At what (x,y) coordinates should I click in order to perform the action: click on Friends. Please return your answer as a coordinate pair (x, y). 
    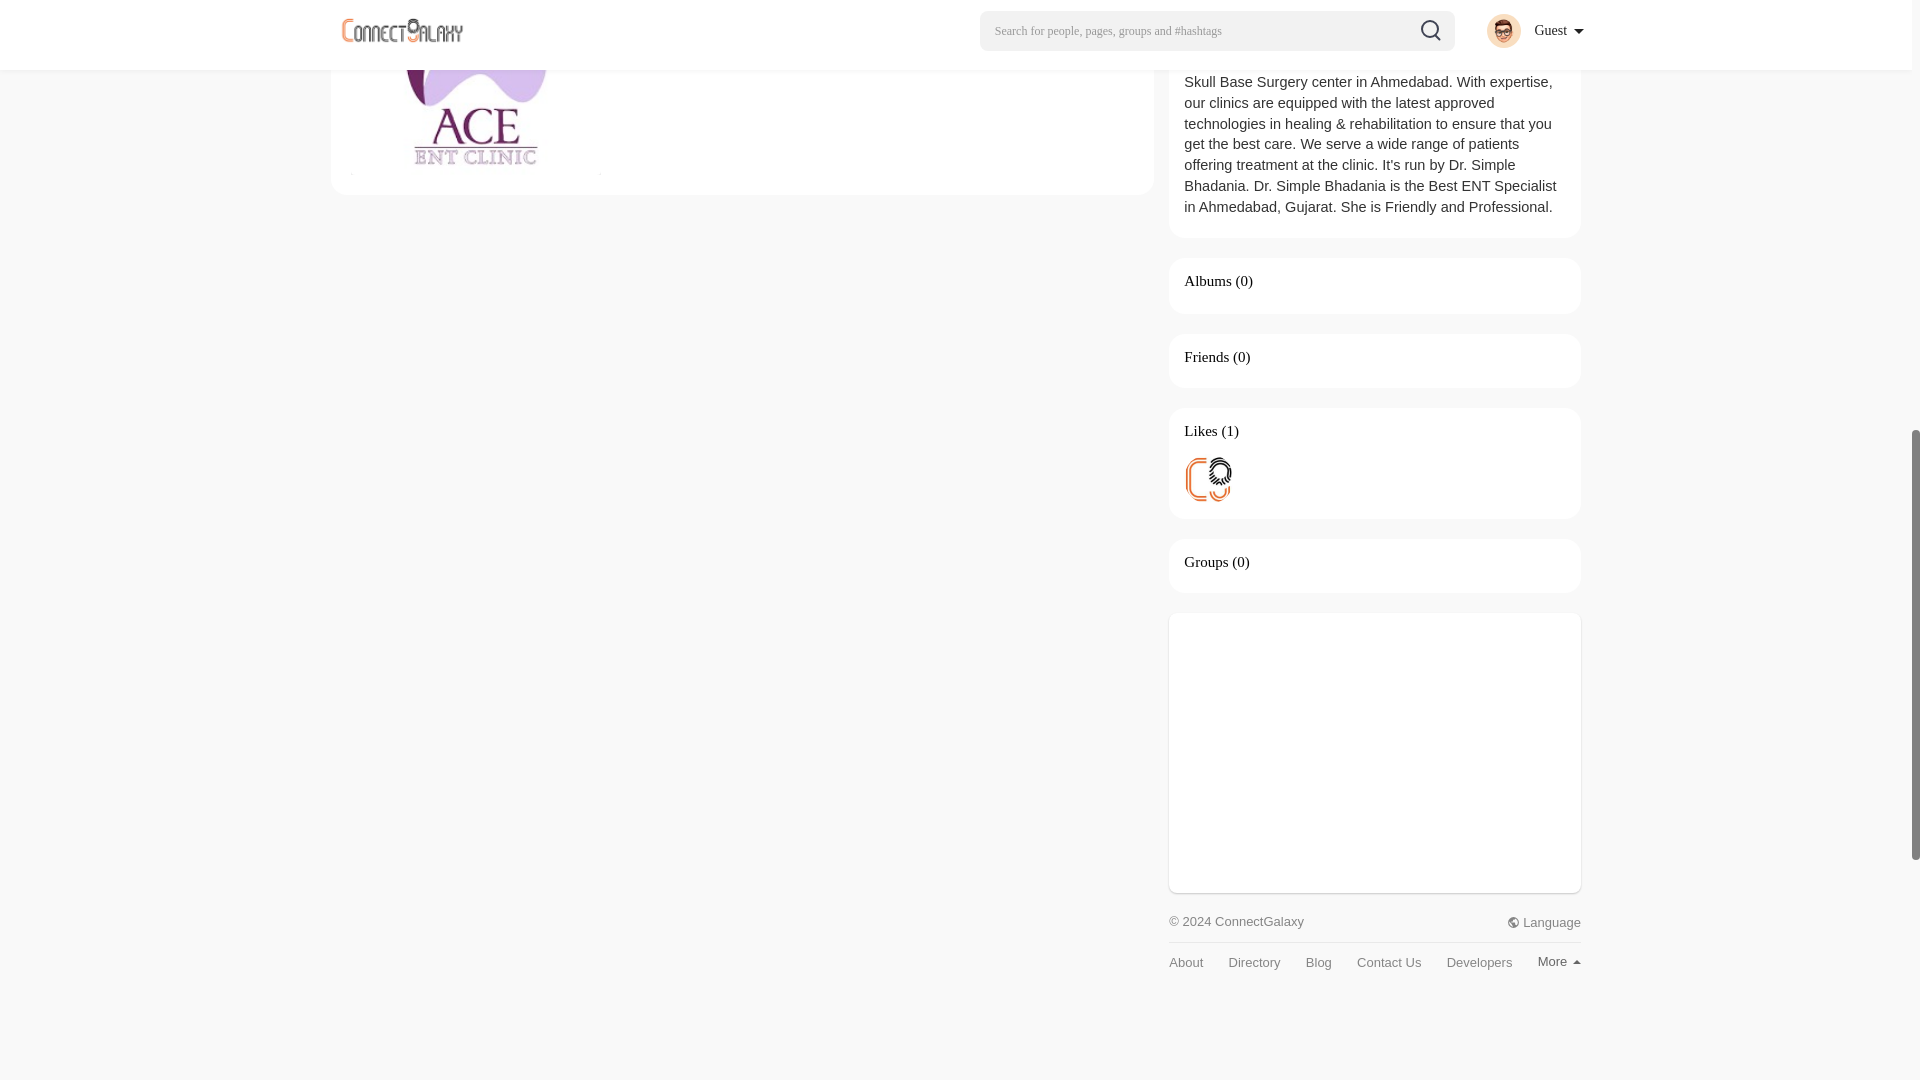
    Looking at the image, I should click on (1206, 356).